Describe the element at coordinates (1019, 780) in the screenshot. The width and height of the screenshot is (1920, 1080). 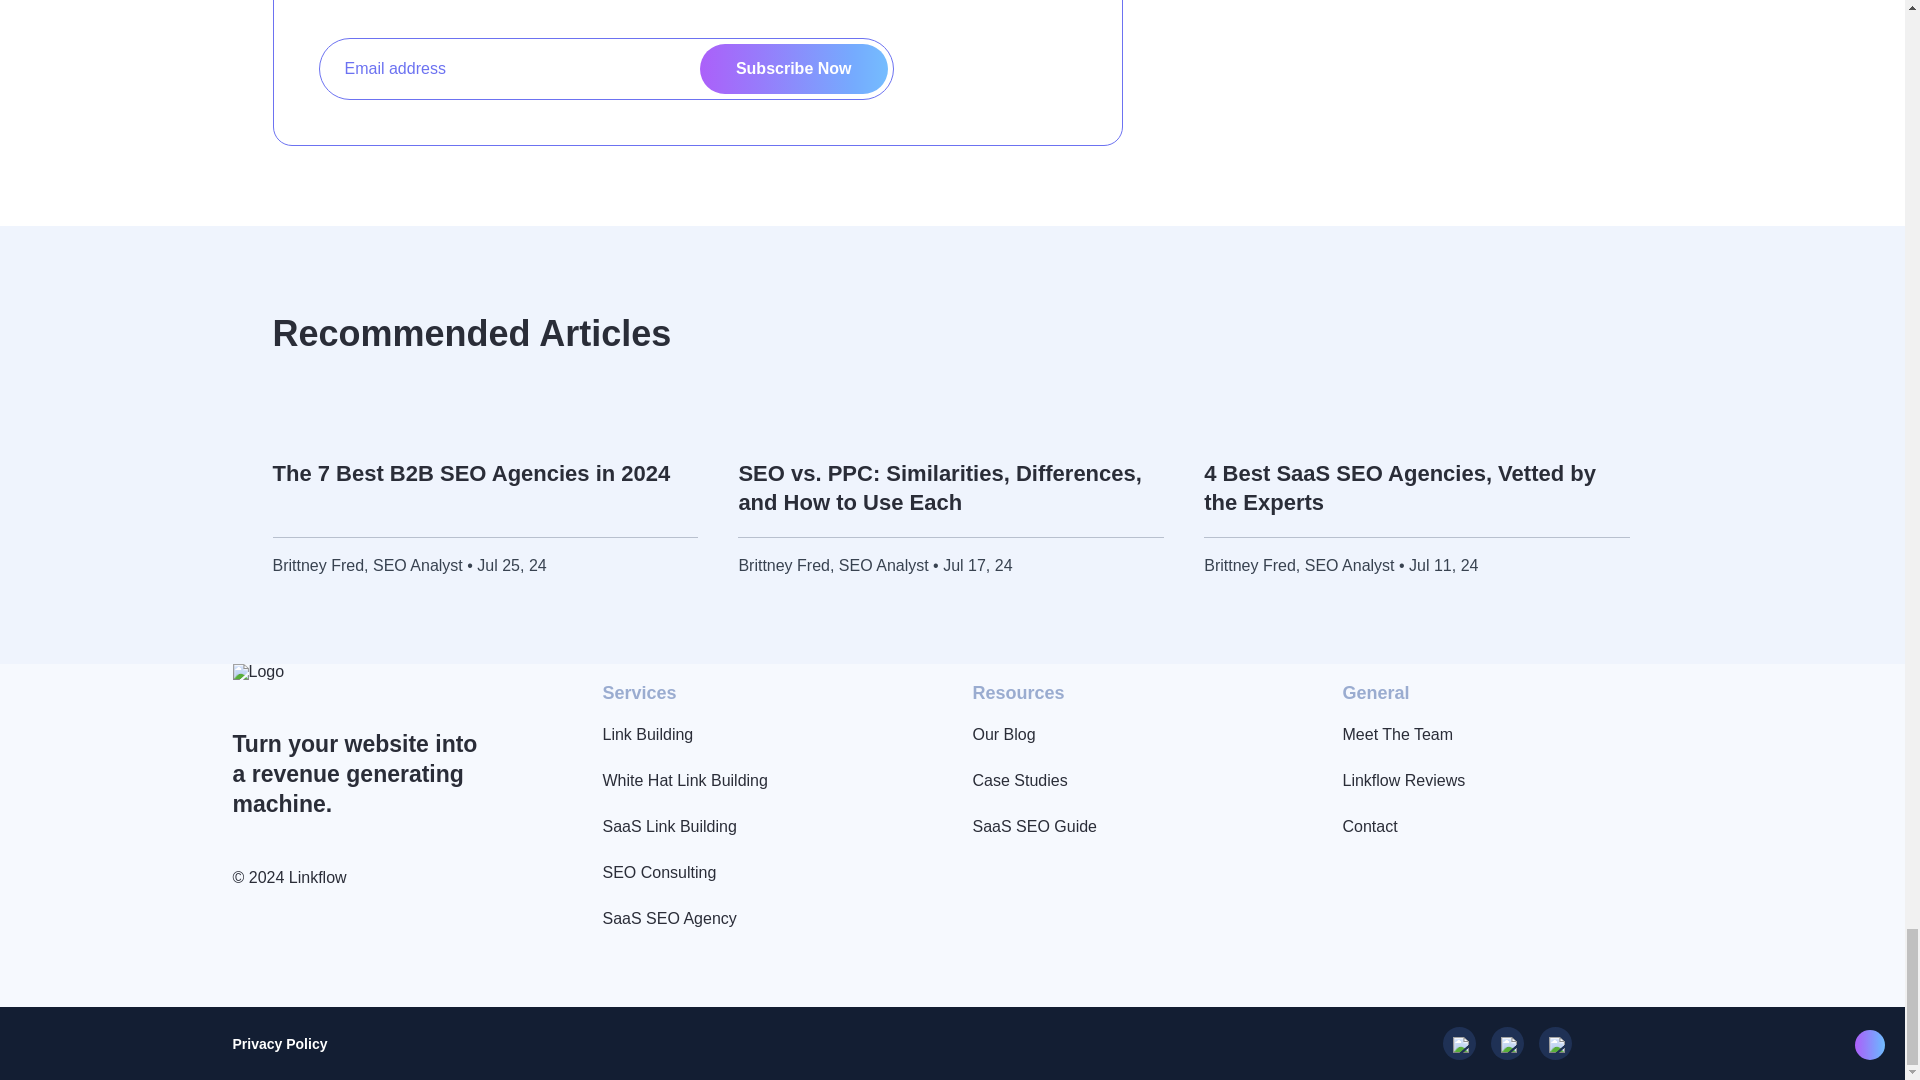
I see `Case Studies` at that location.